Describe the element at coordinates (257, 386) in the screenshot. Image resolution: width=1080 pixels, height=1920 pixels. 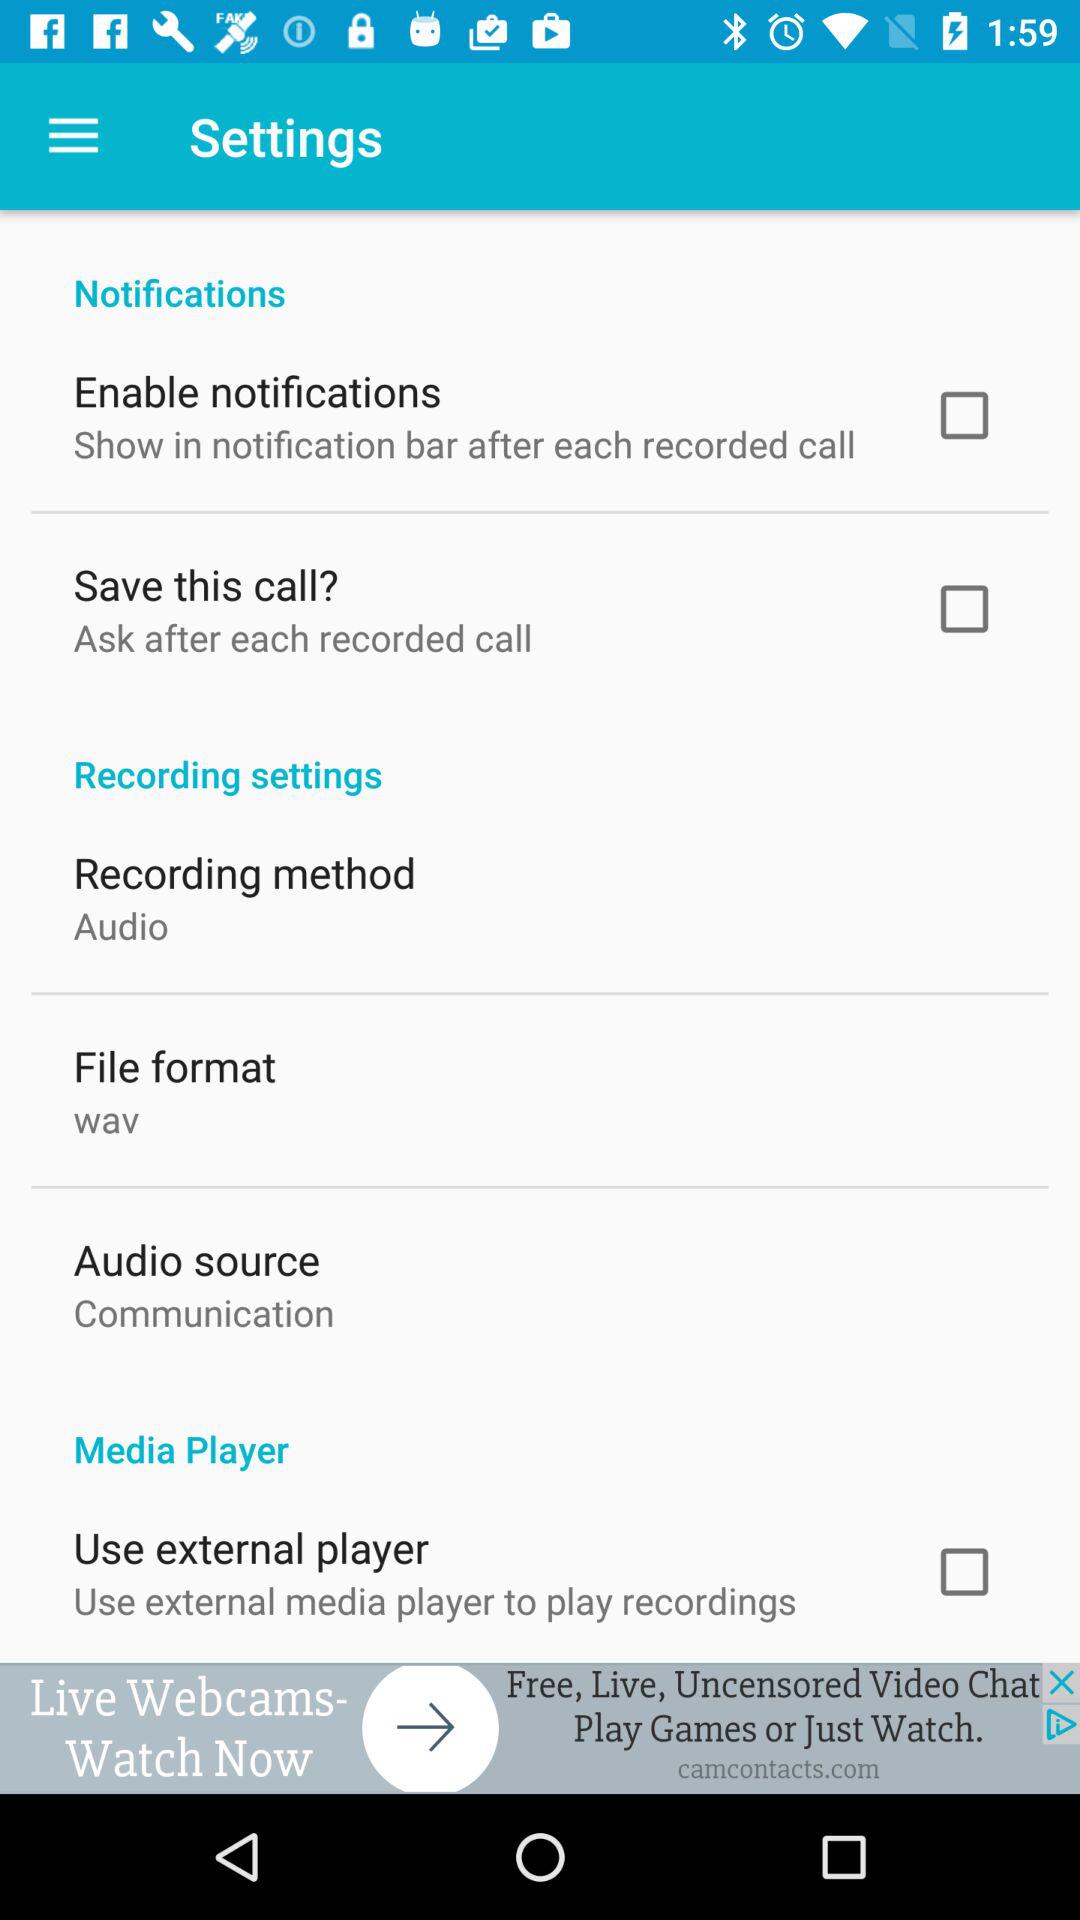
I see `tap the item above show in notification item` at that location.